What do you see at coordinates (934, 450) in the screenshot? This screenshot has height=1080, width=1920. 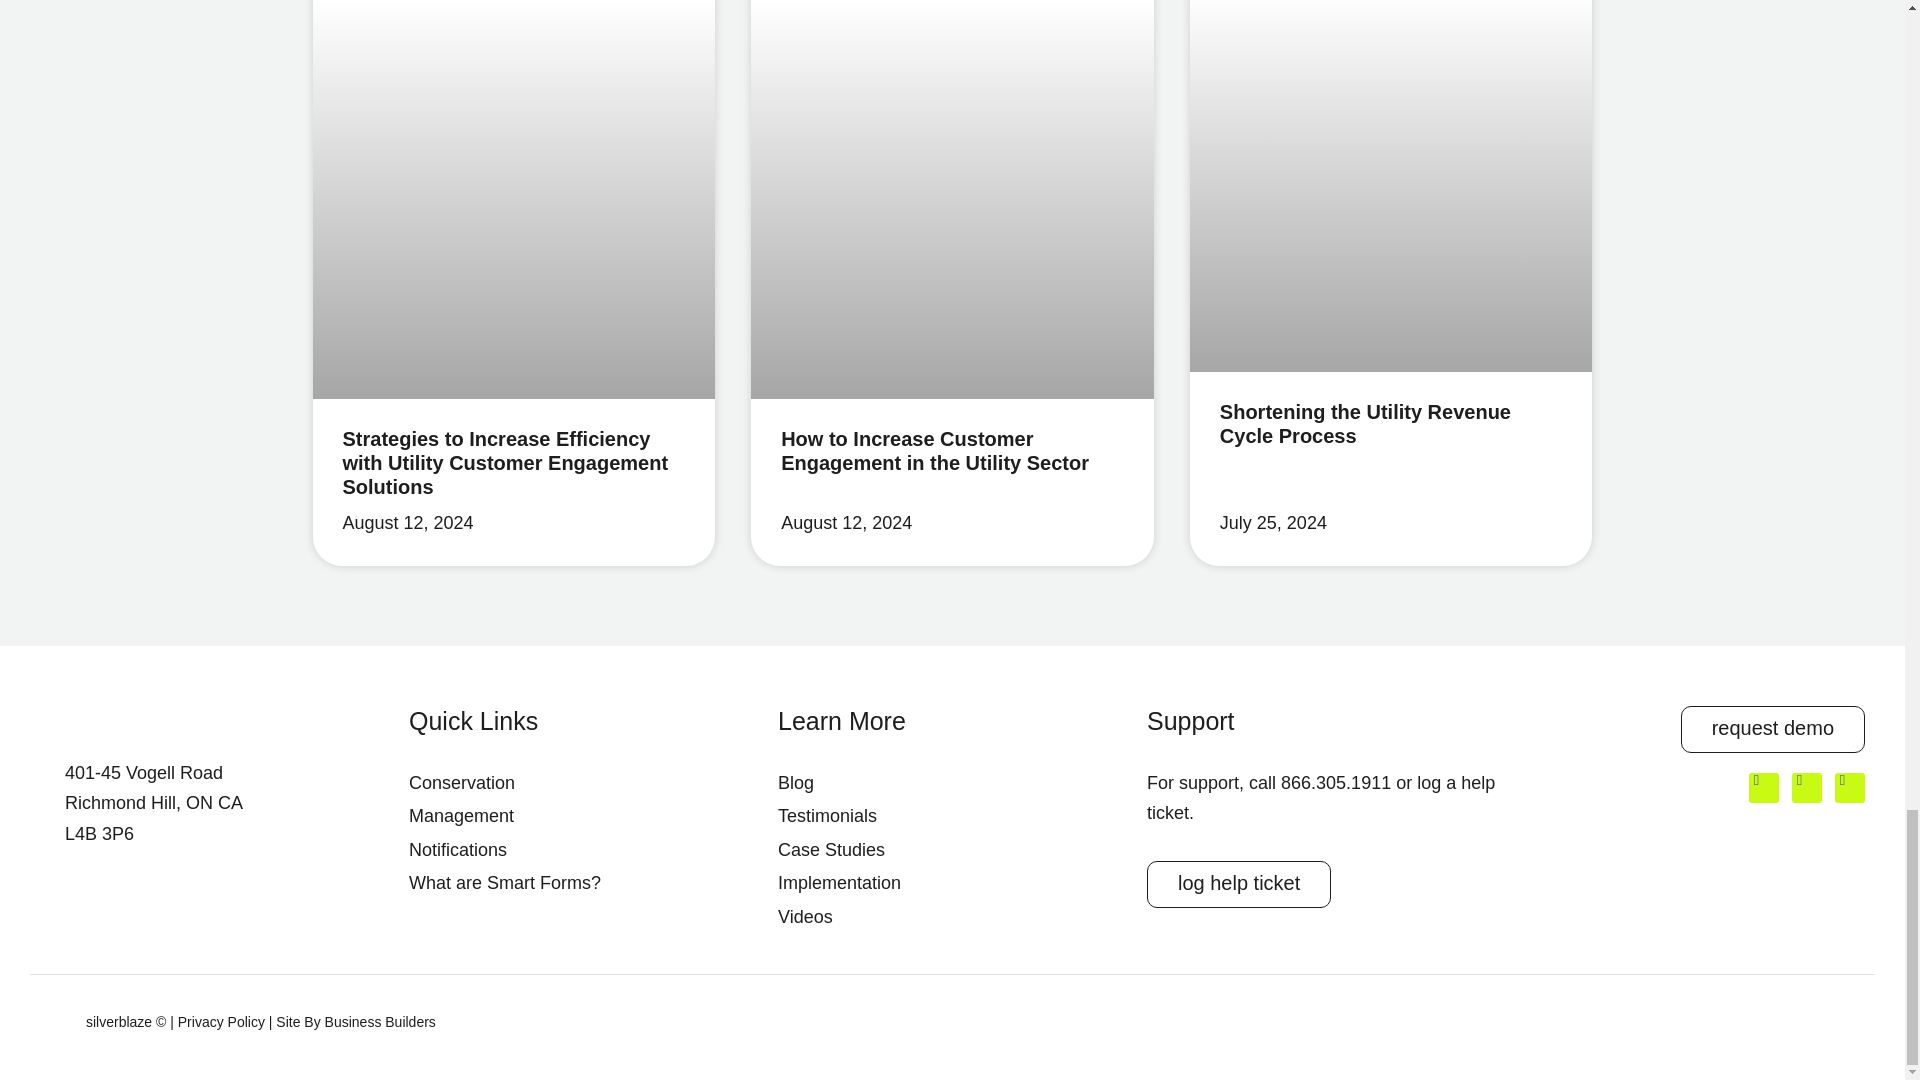 I see `How to Increase Customer Engagement in the Utility Sector` at bounding box center [934, 450].